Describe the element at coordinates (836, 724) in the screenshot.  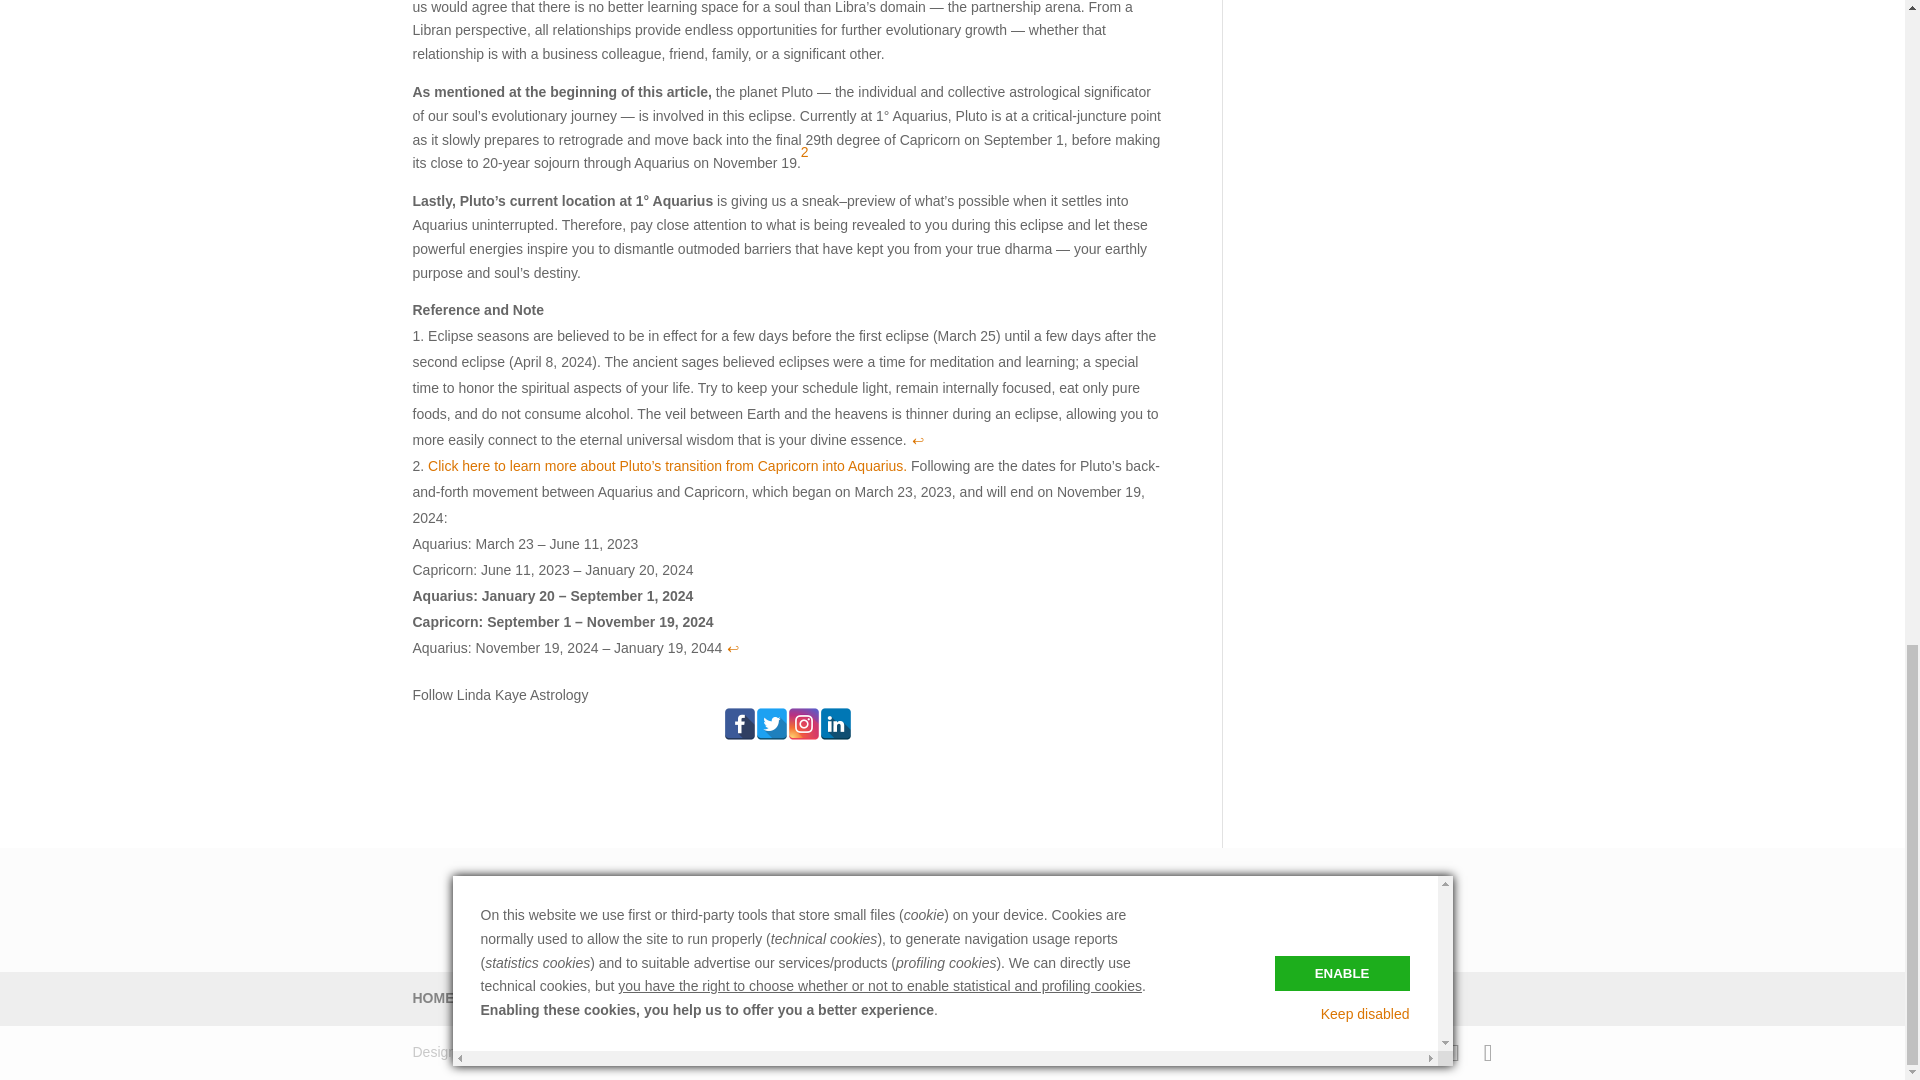
I see `LinkedIn` at that location.